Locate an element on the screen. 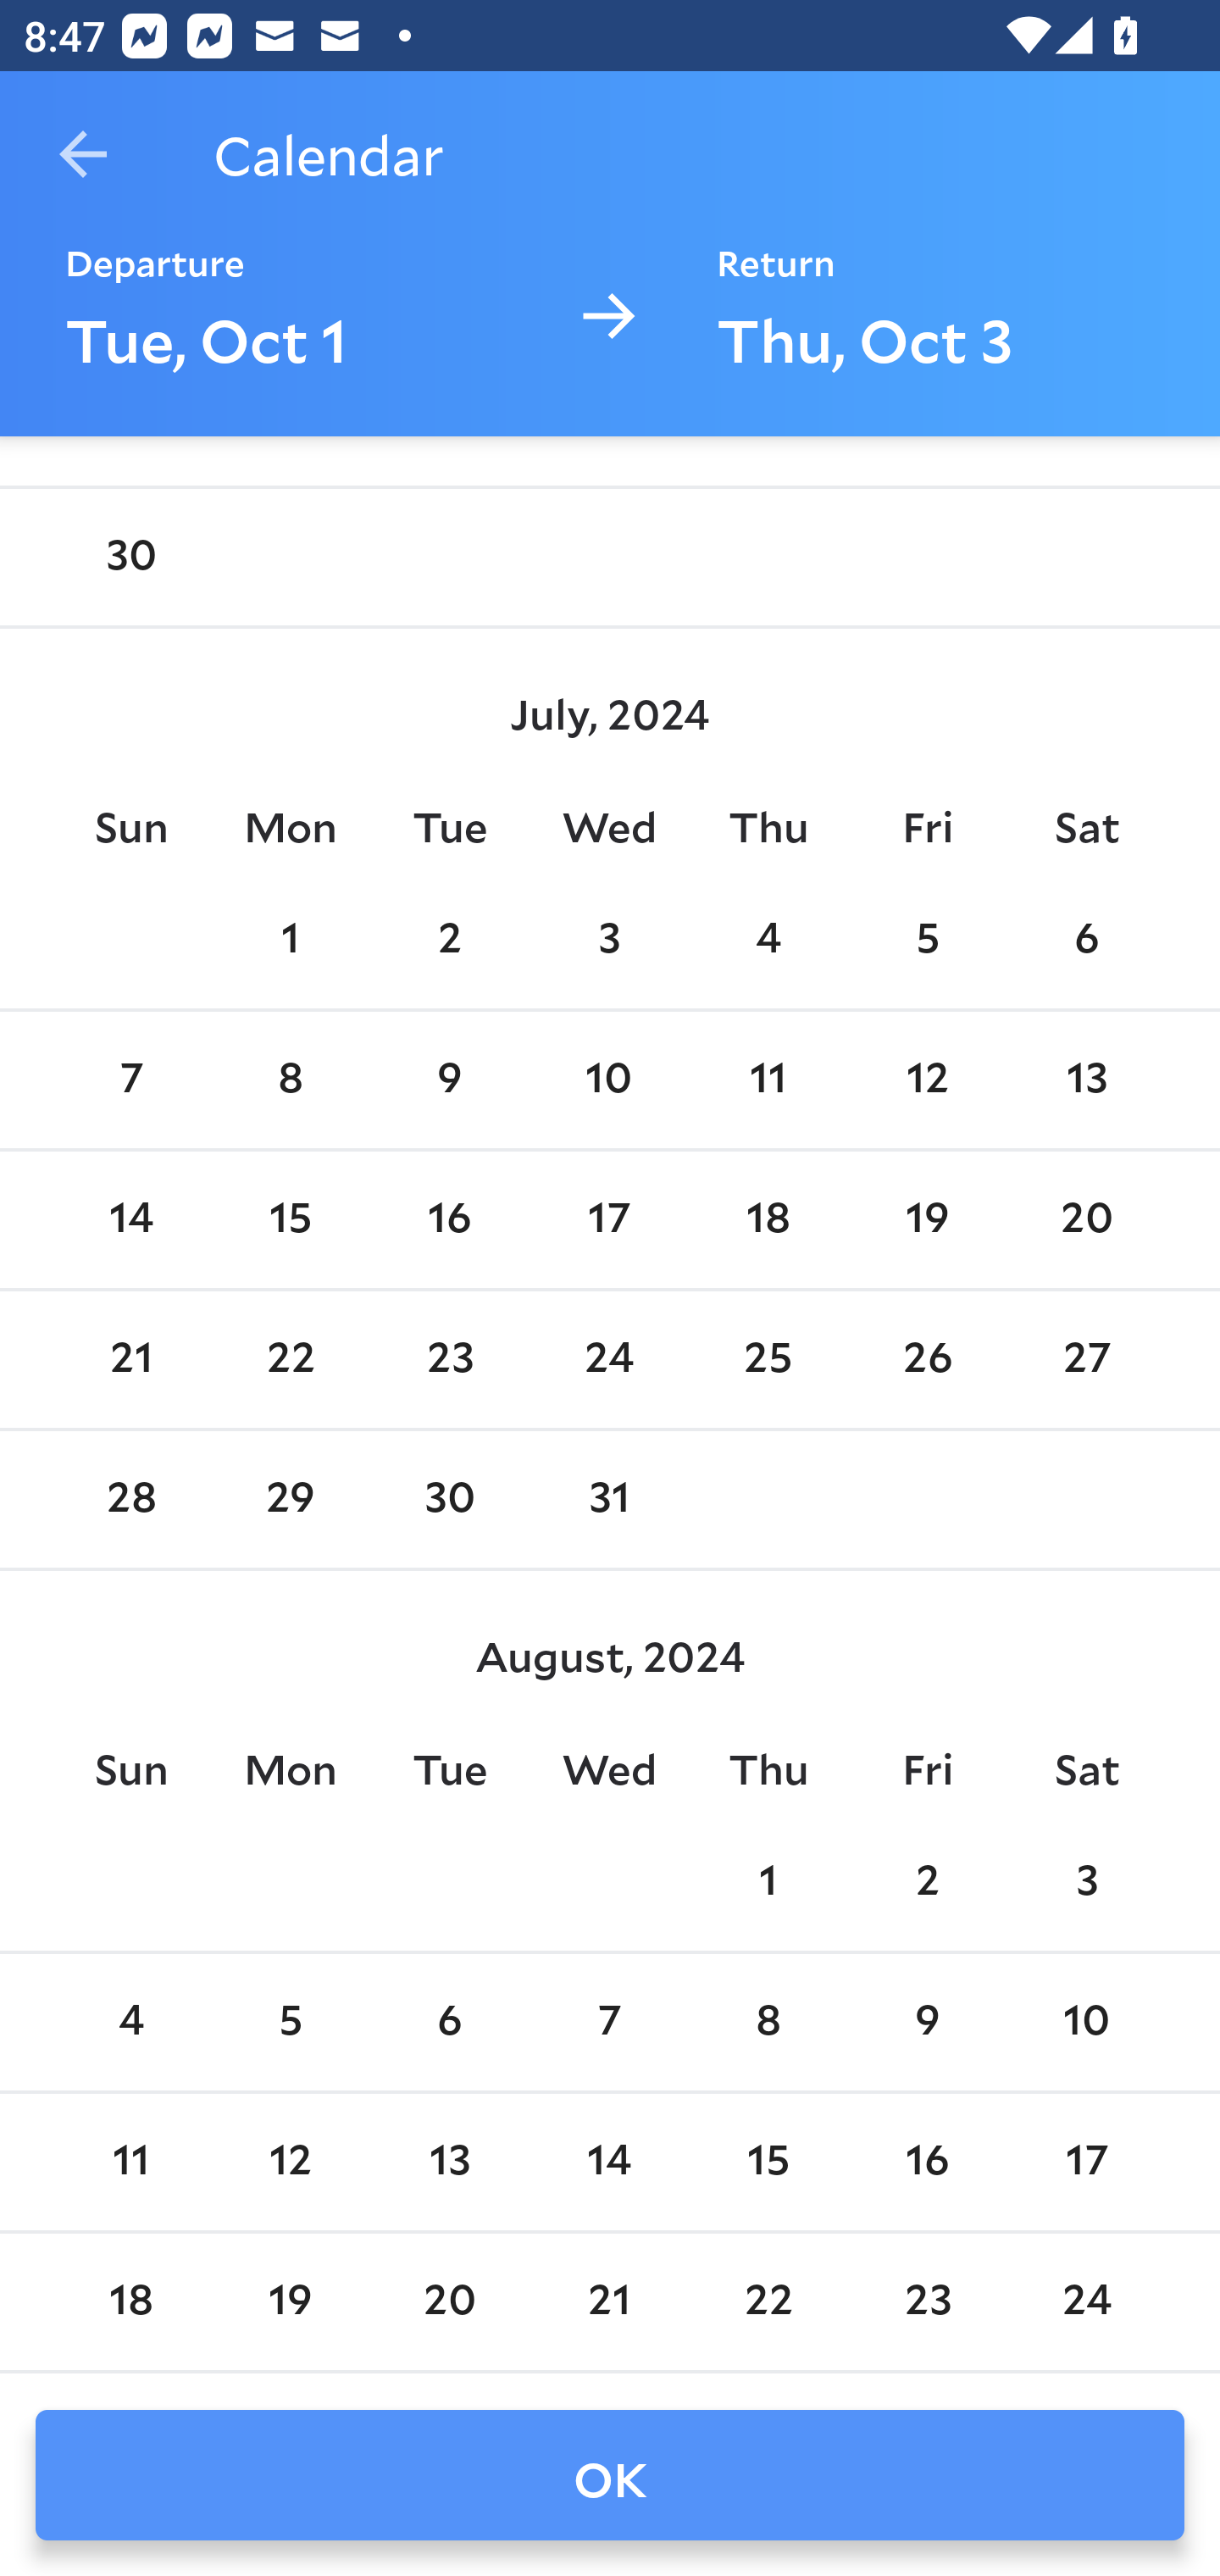  8 is located at coordinates (768, 2022).